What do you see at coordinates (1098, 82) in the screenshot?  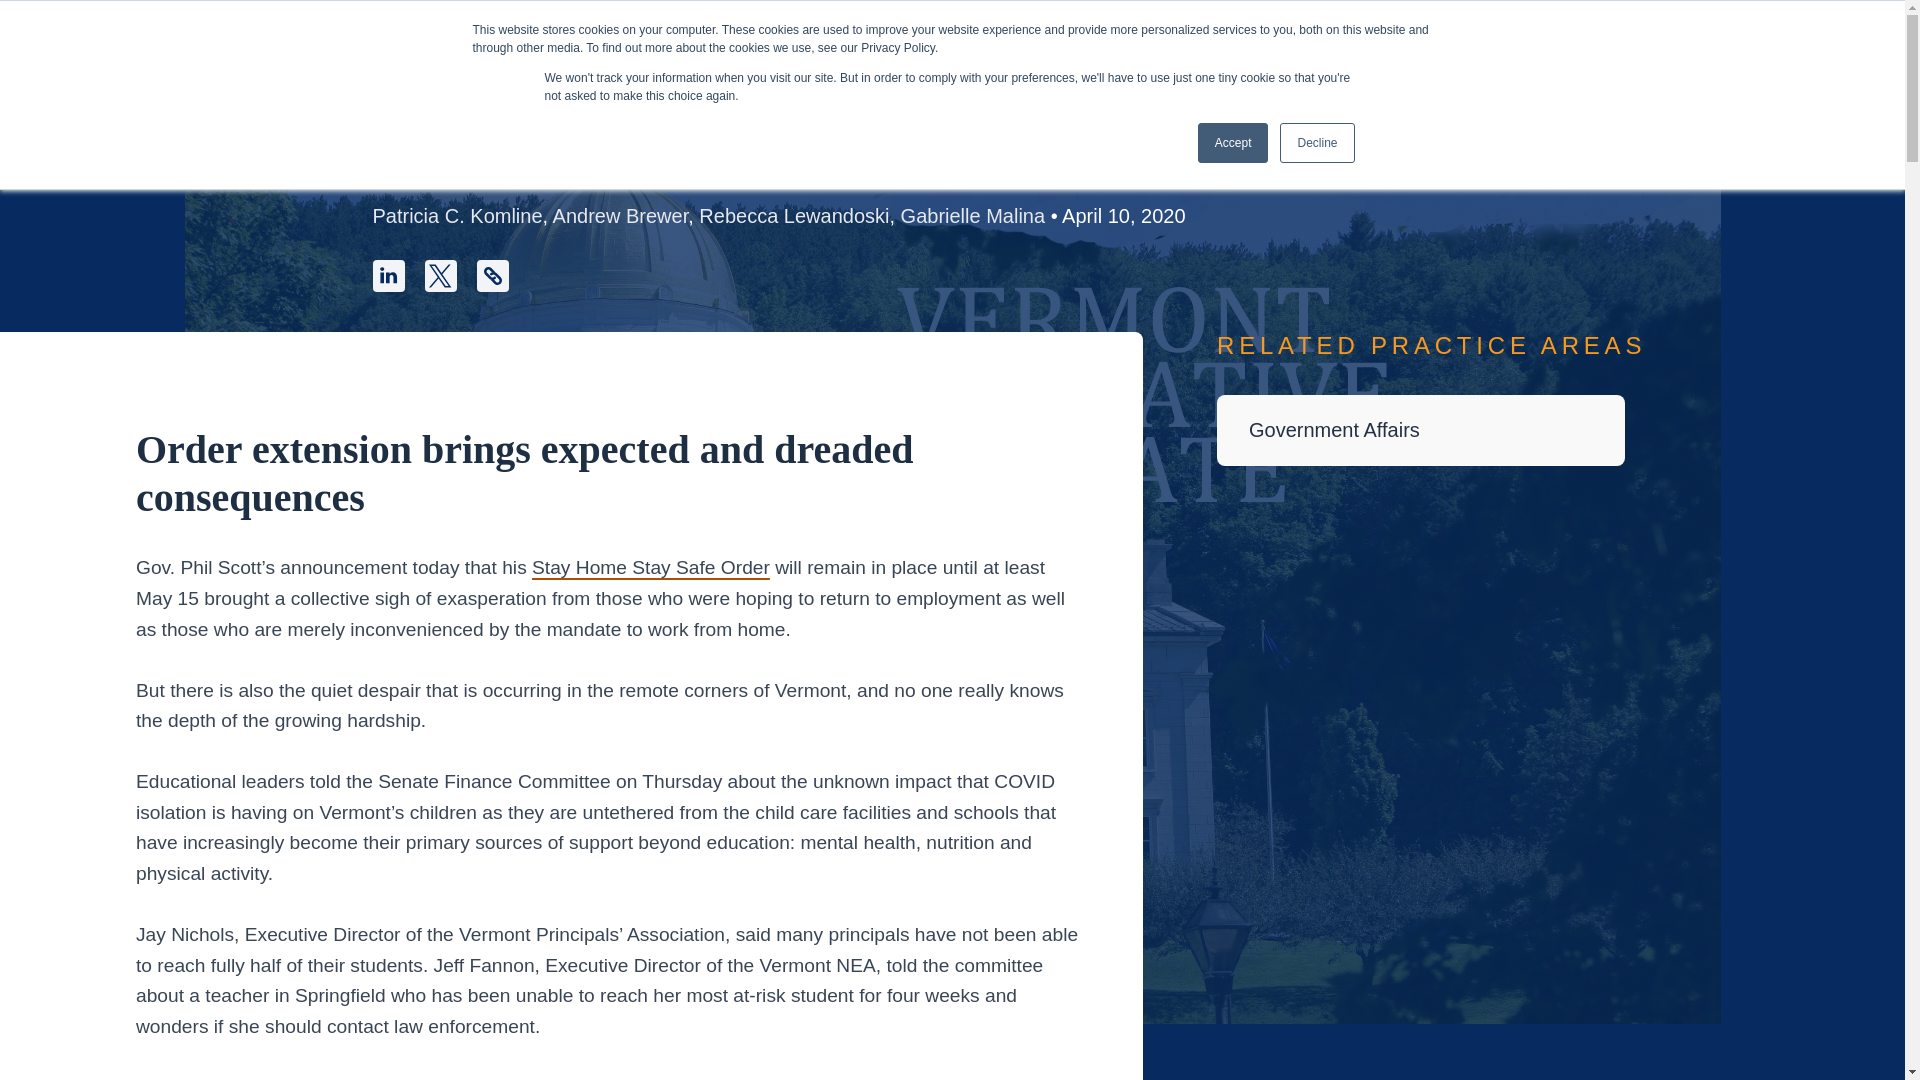 I see `Careers` at bounding box center [1098, 82].